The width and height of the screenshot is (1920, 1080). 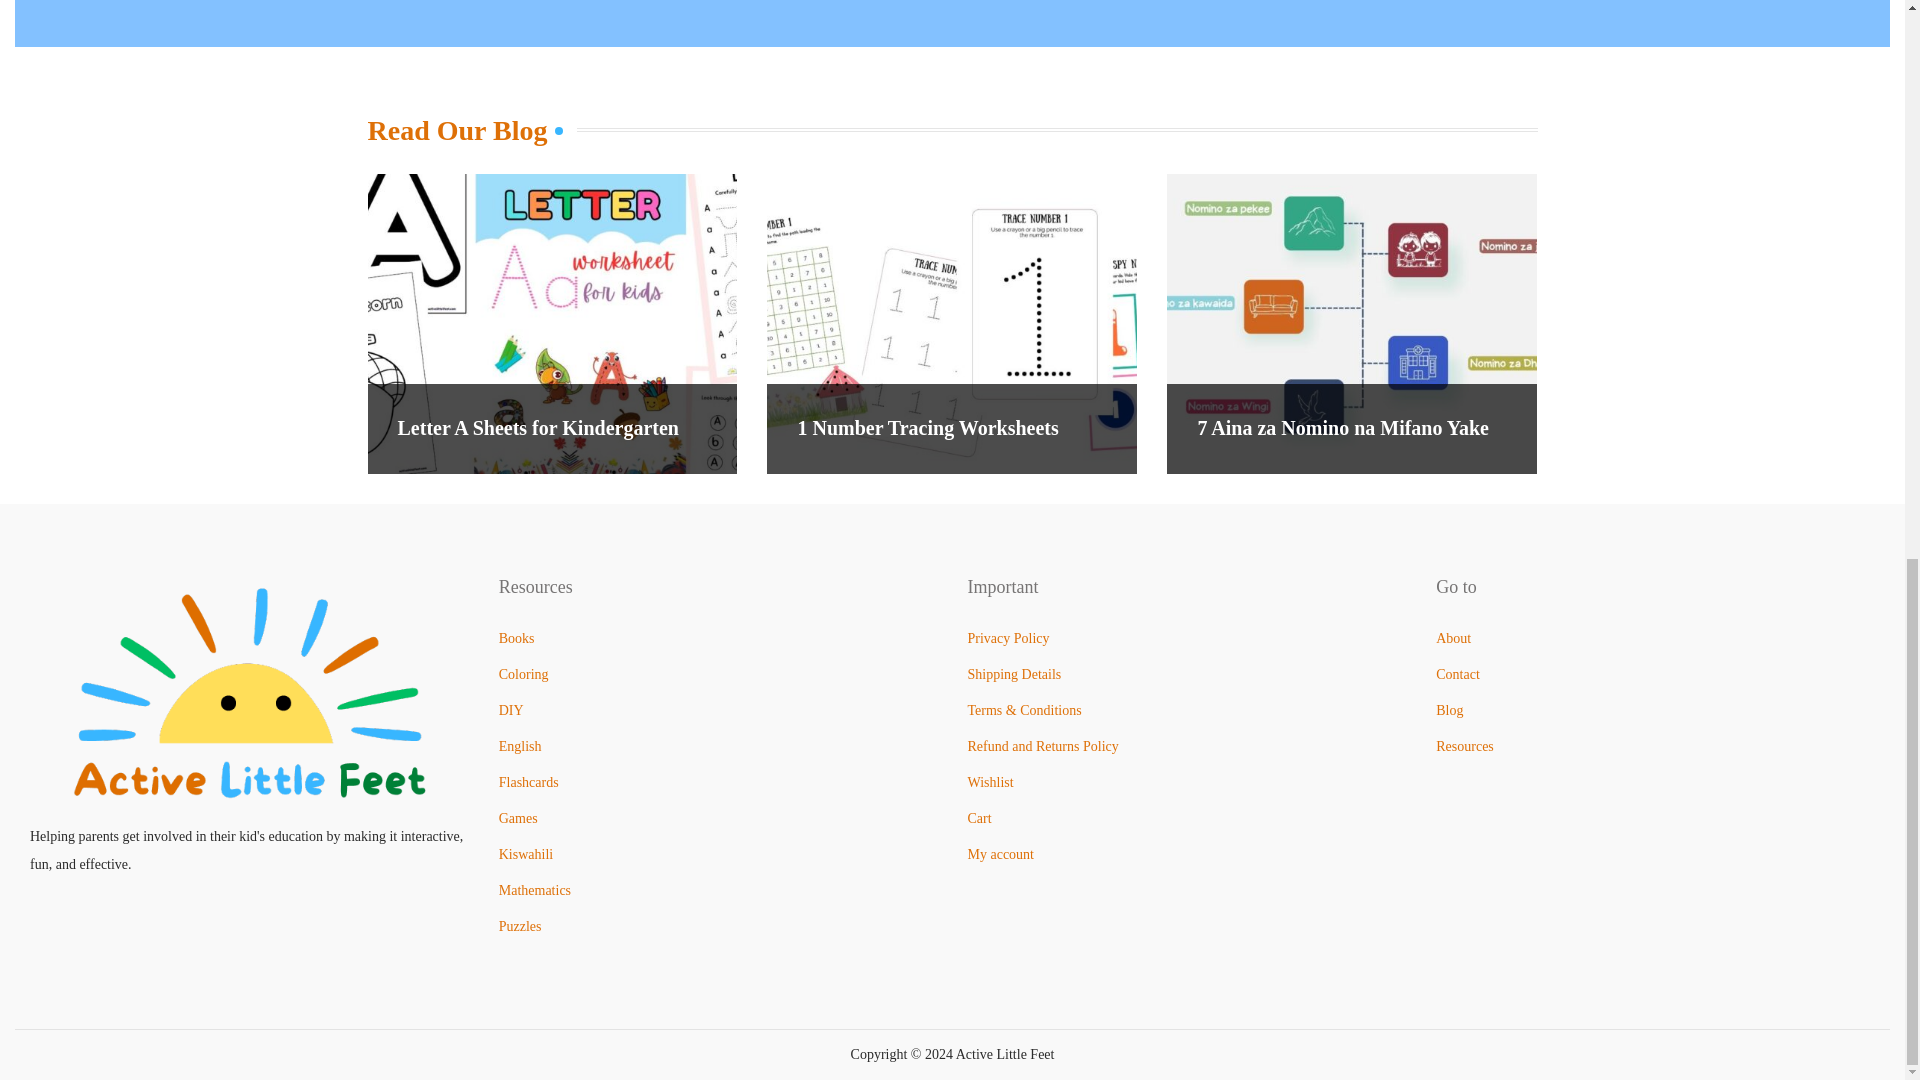 I want to click on Letter A Sheets for Kindergarten, so click(x=538, y=427).